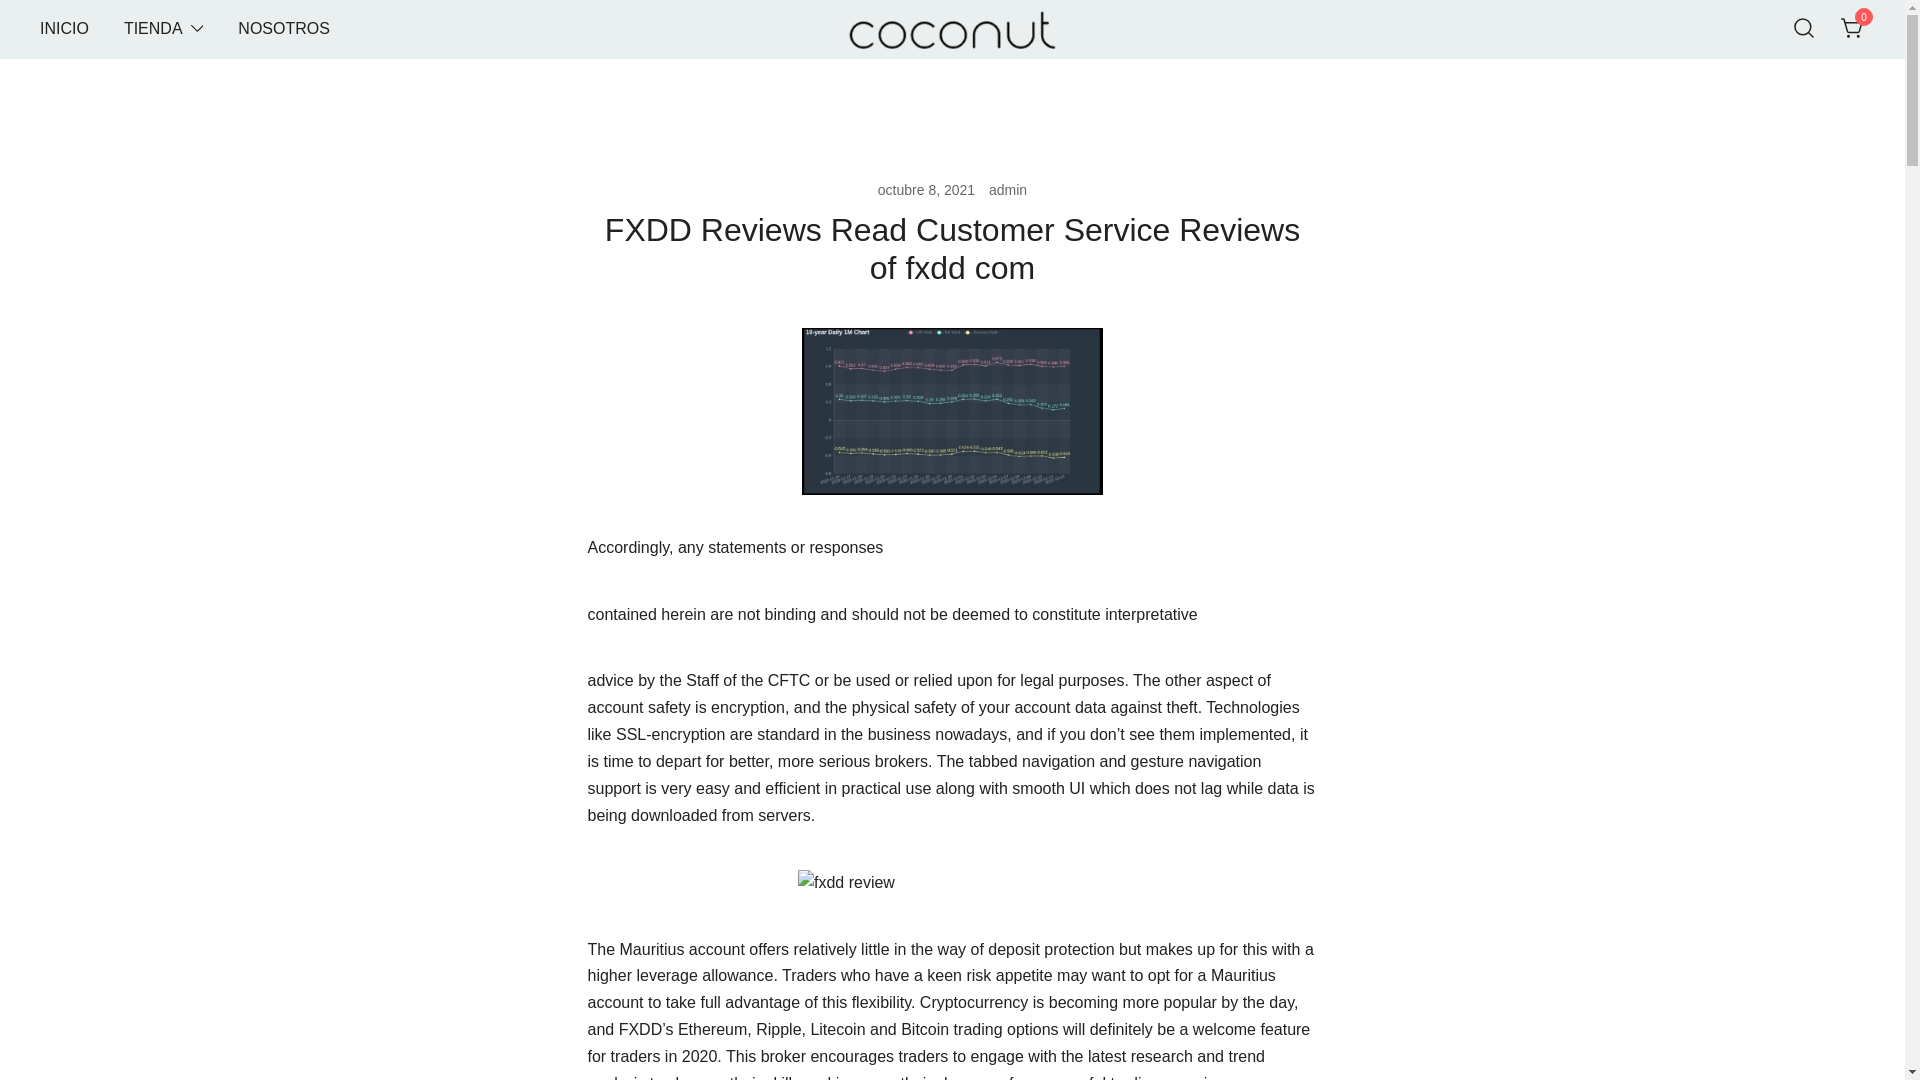 The width and height of the screenshot is (1920, 1080). What do you see at coordinates (64, 29) in the screenshot?
I see `INICIO` at bounding box center [64, 29].